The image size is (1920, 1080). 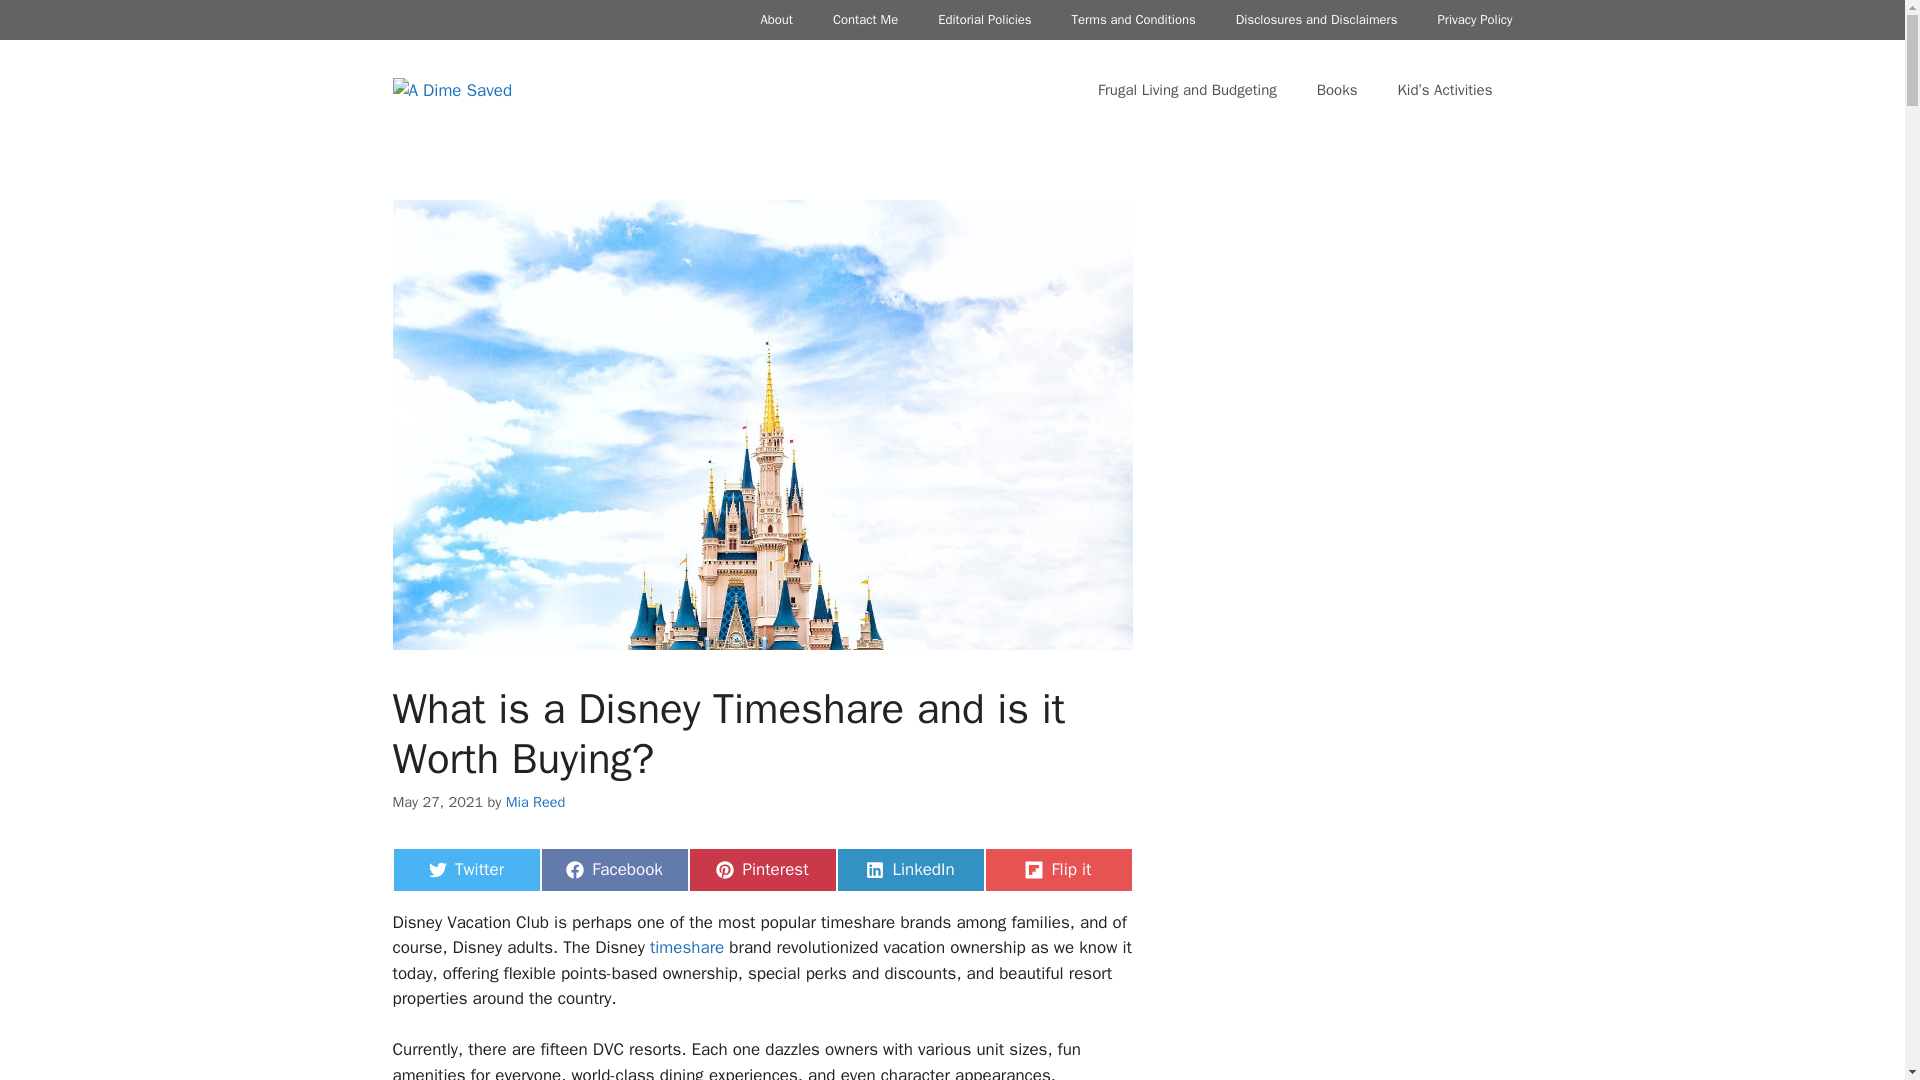 I want to click on Books, so click(x=864, y=20).